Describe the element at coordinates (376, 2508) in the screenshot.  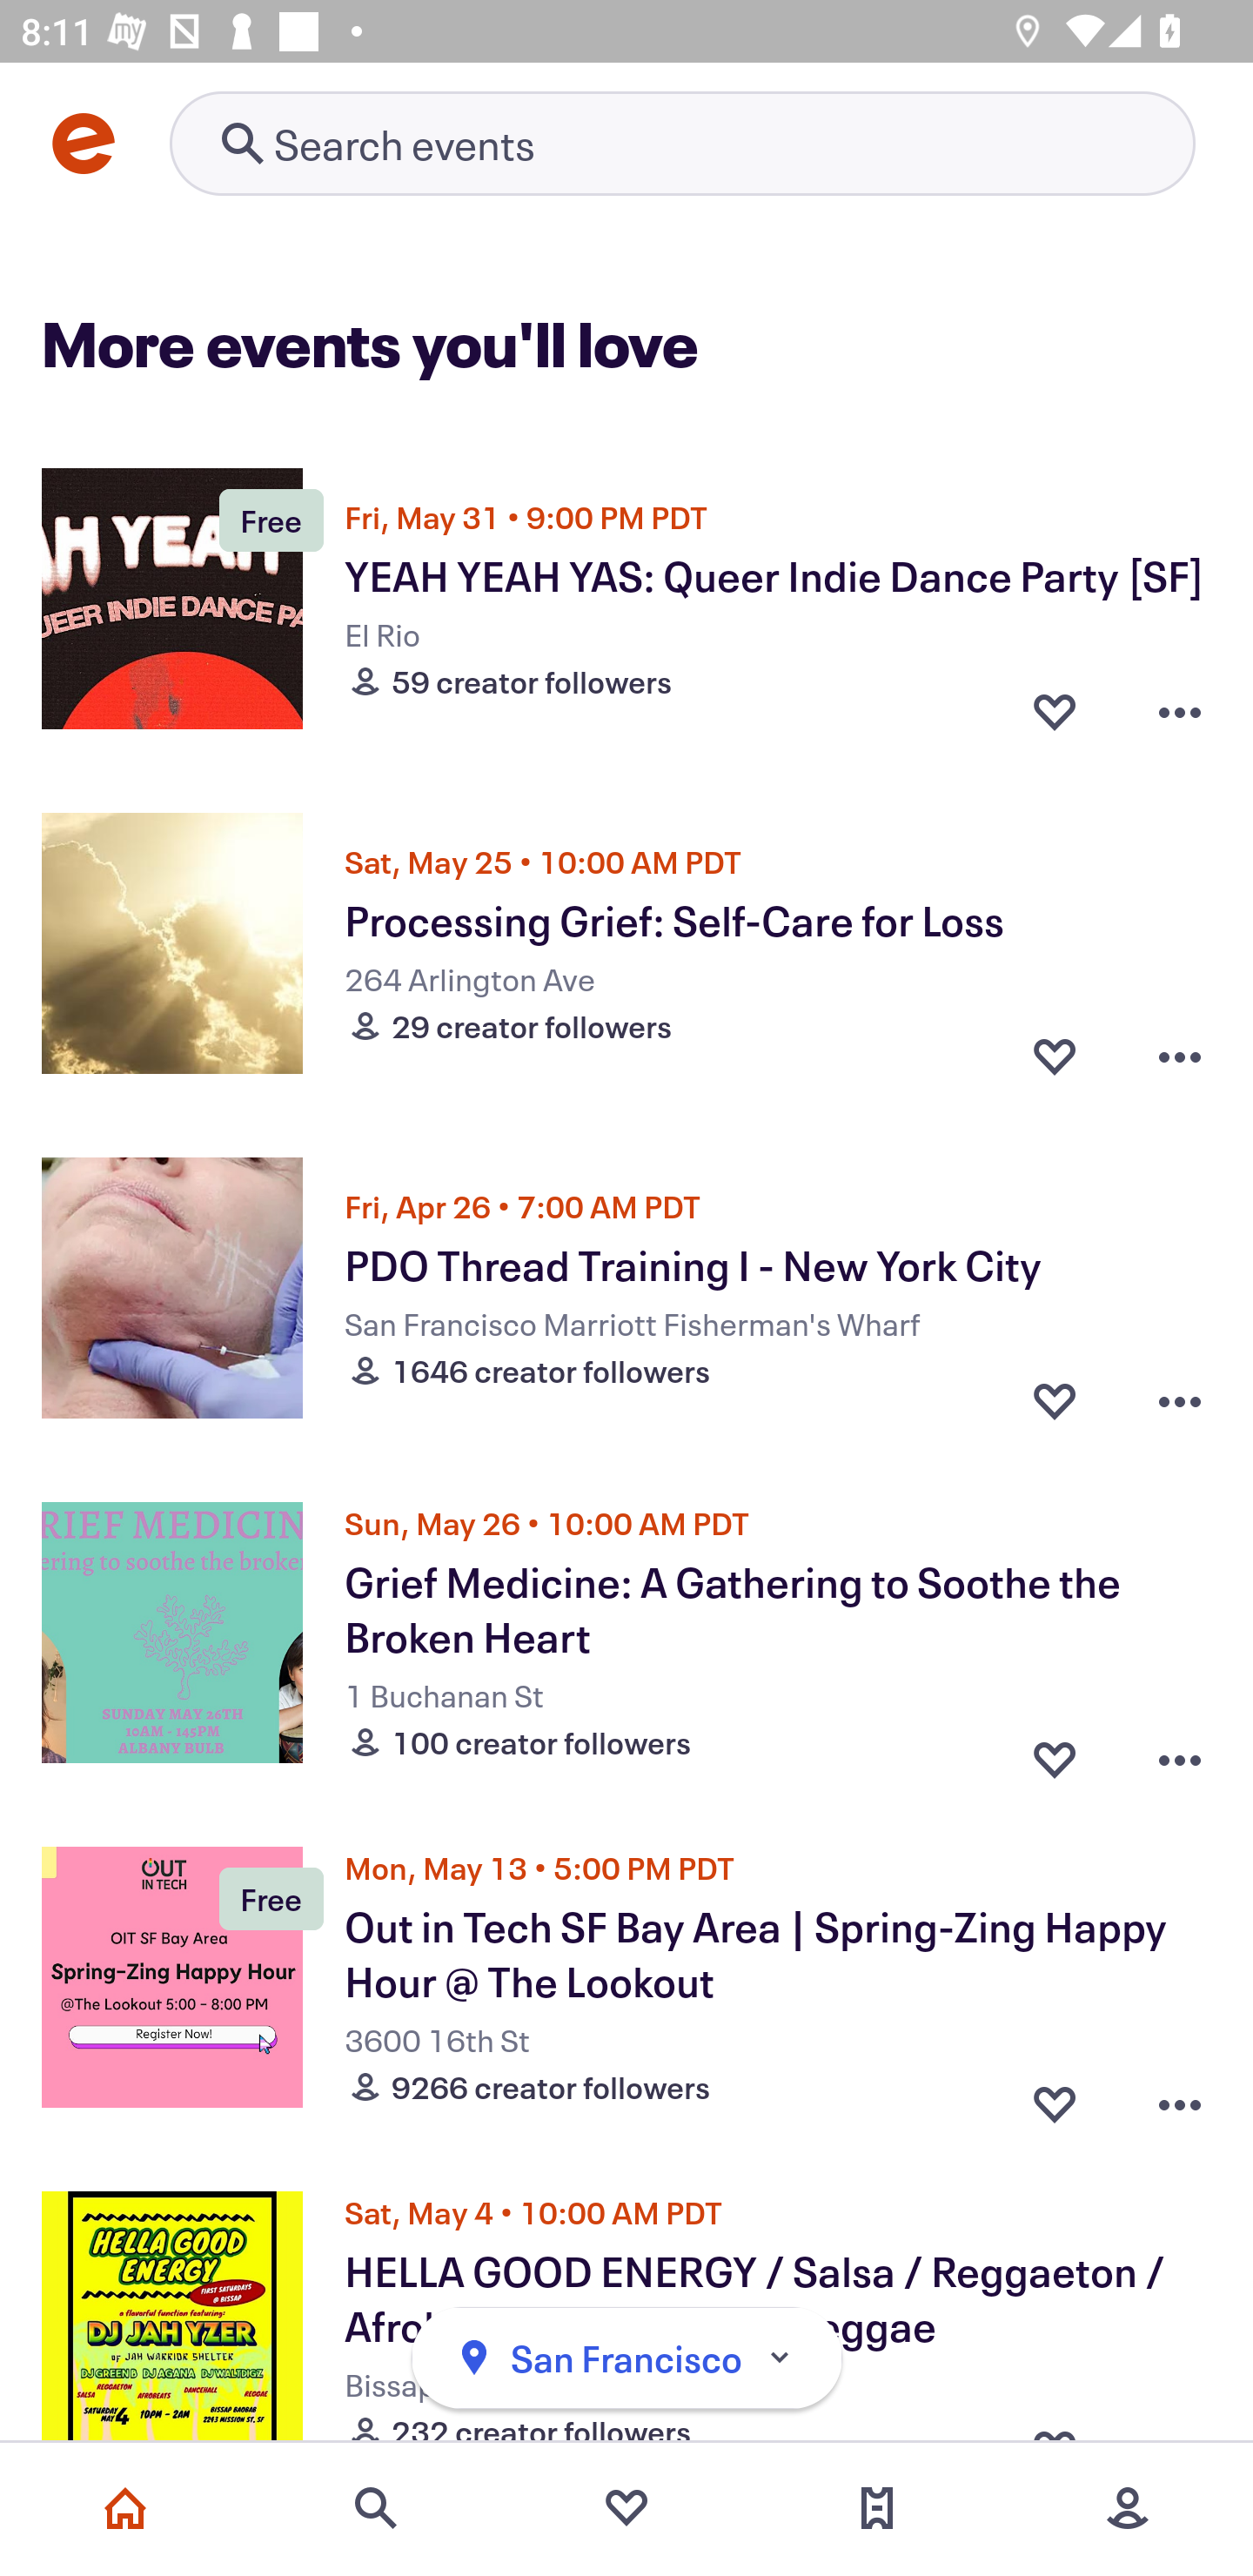
I see `Search events` at that location.